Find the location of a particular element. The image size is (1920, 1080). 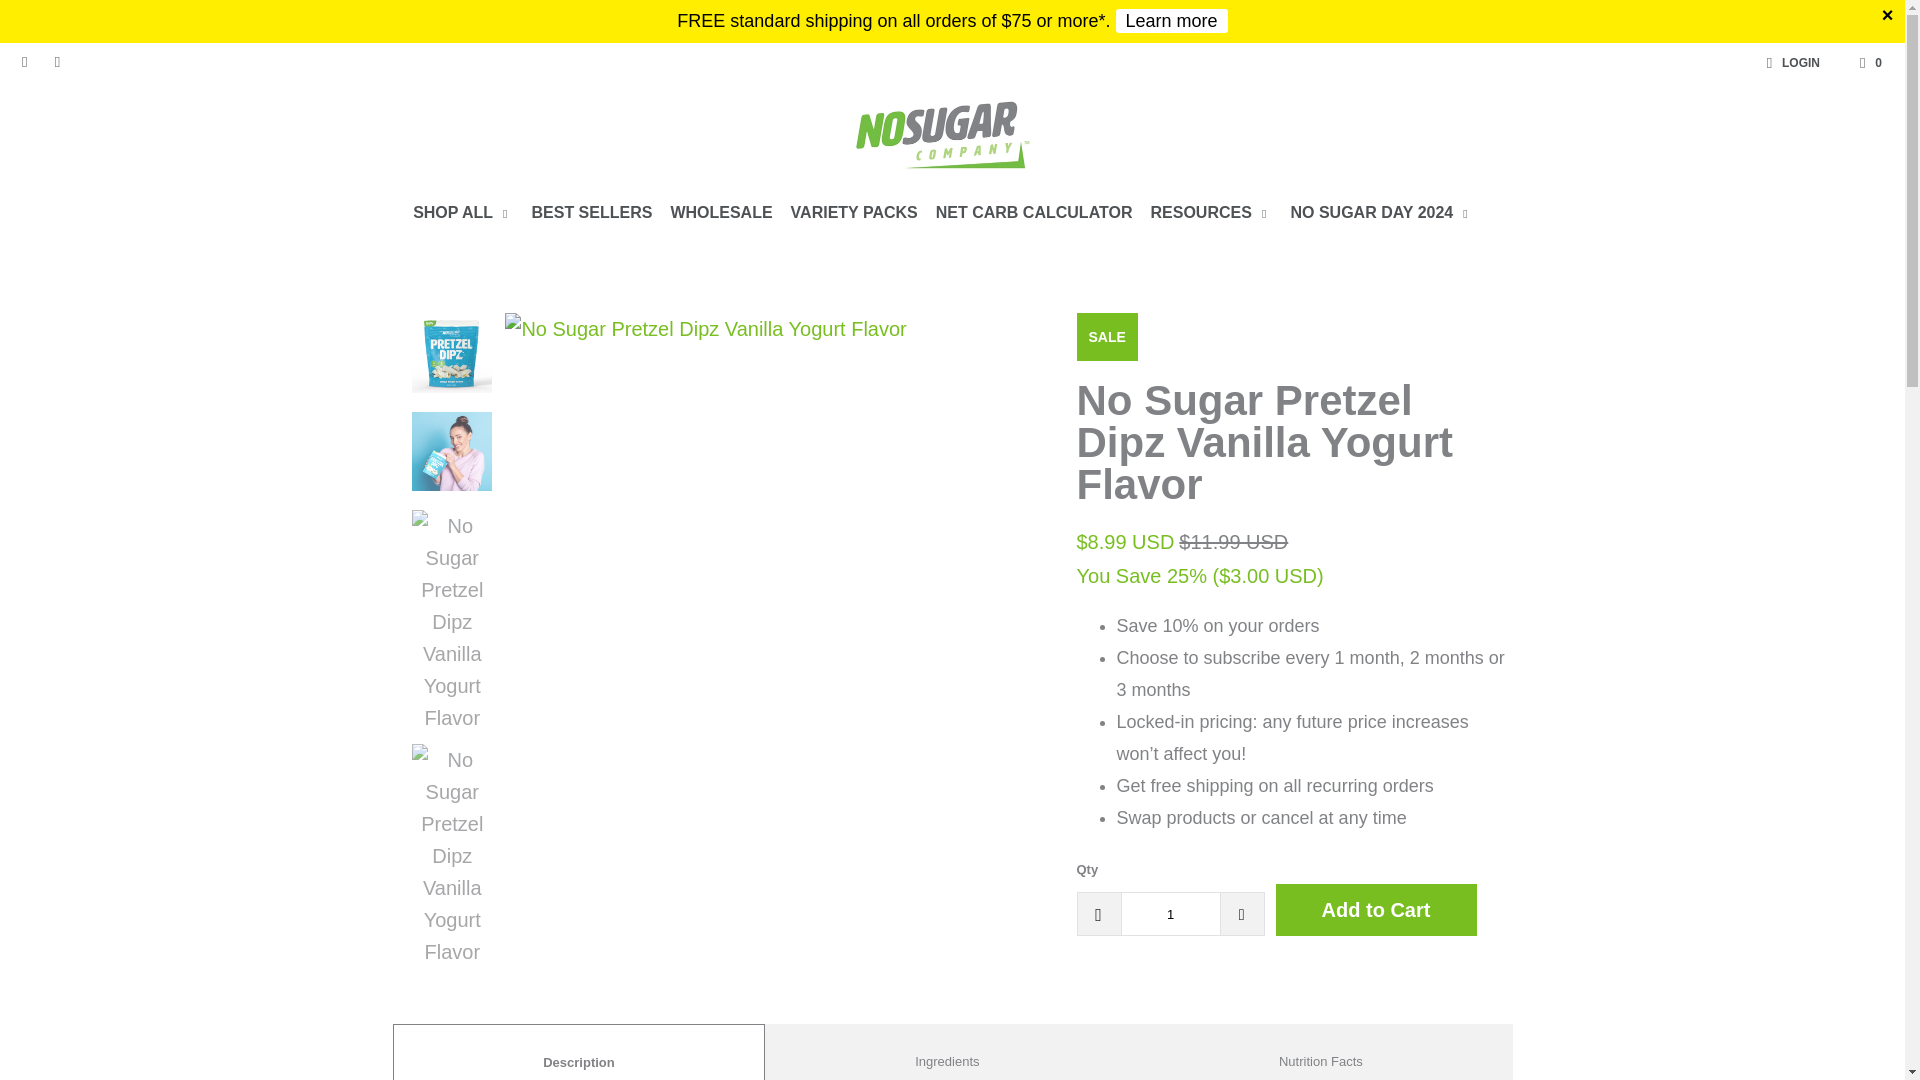

Terms of Service is located at coordinates (1172, 20).